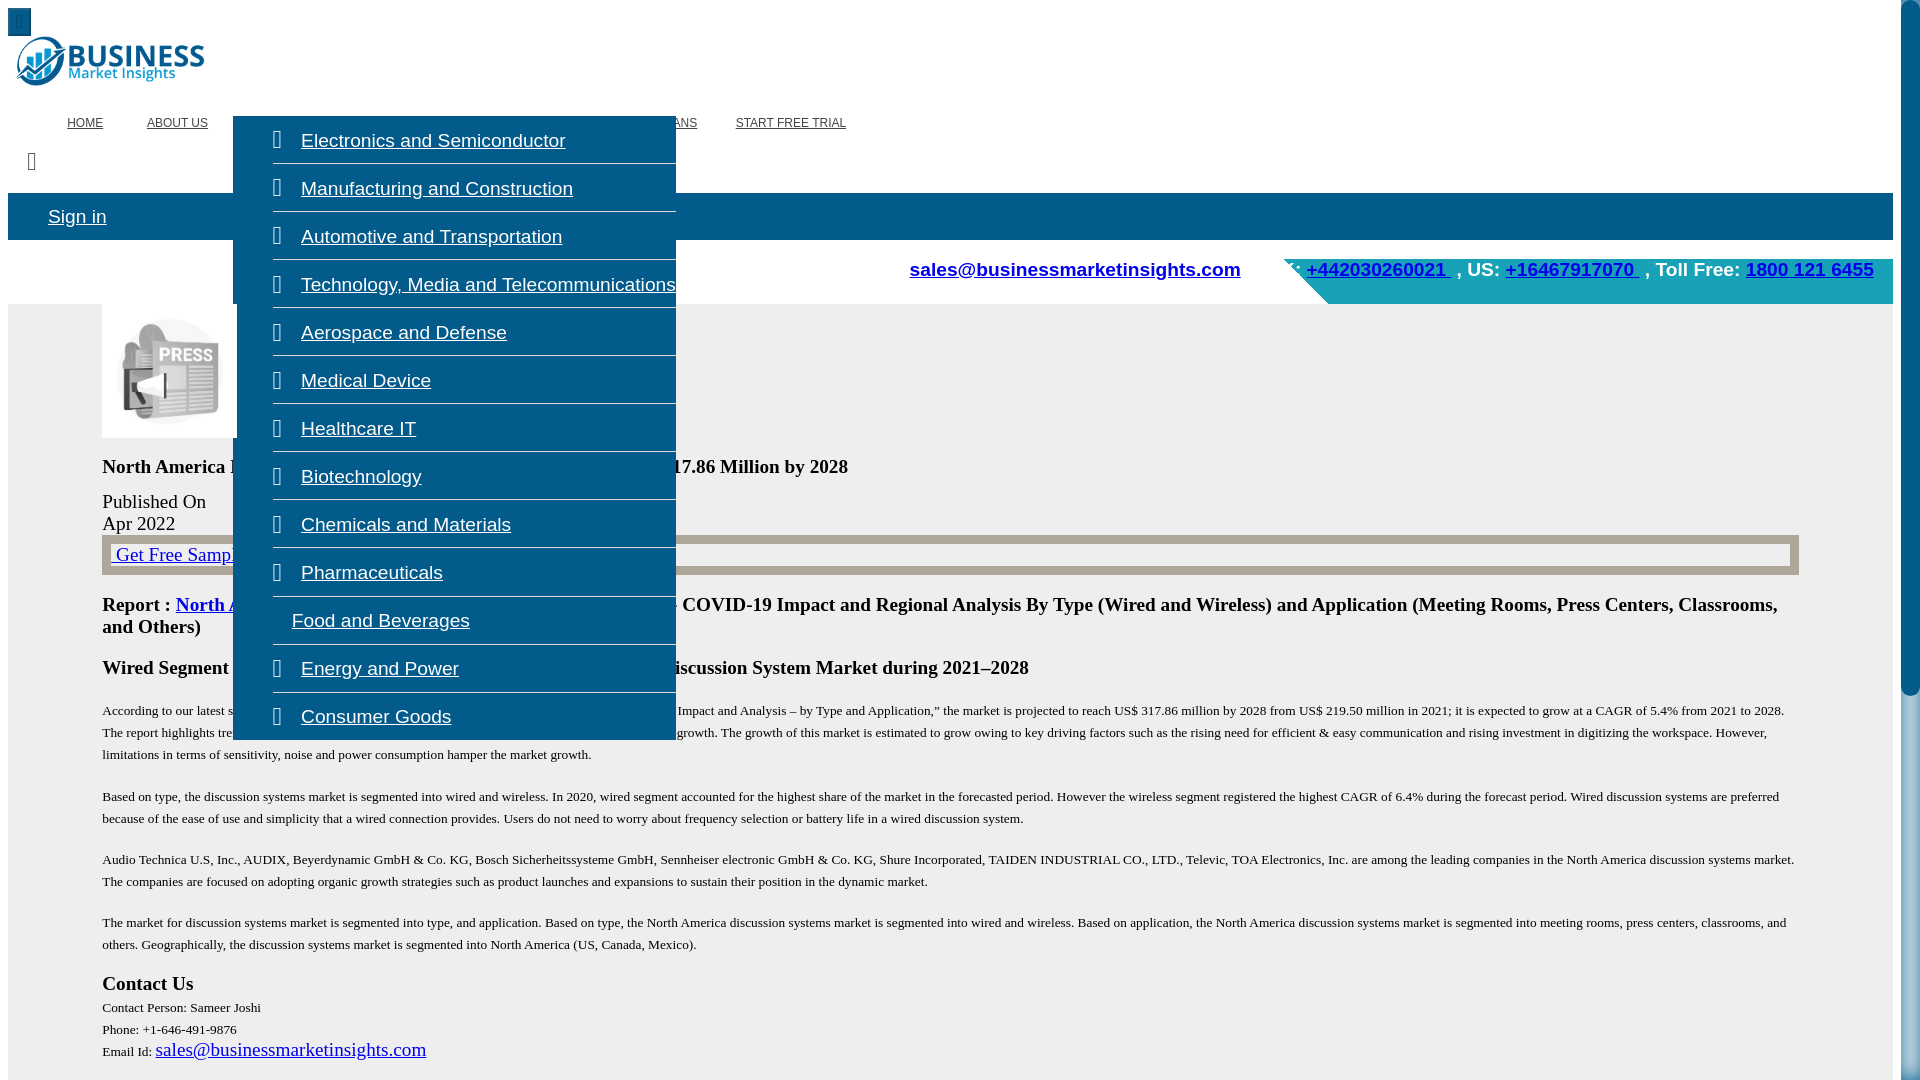 Image resolution: width=1920 pixels, height=1080 pixels. I want to click on Aerospace and Defense, so click(389, 332).